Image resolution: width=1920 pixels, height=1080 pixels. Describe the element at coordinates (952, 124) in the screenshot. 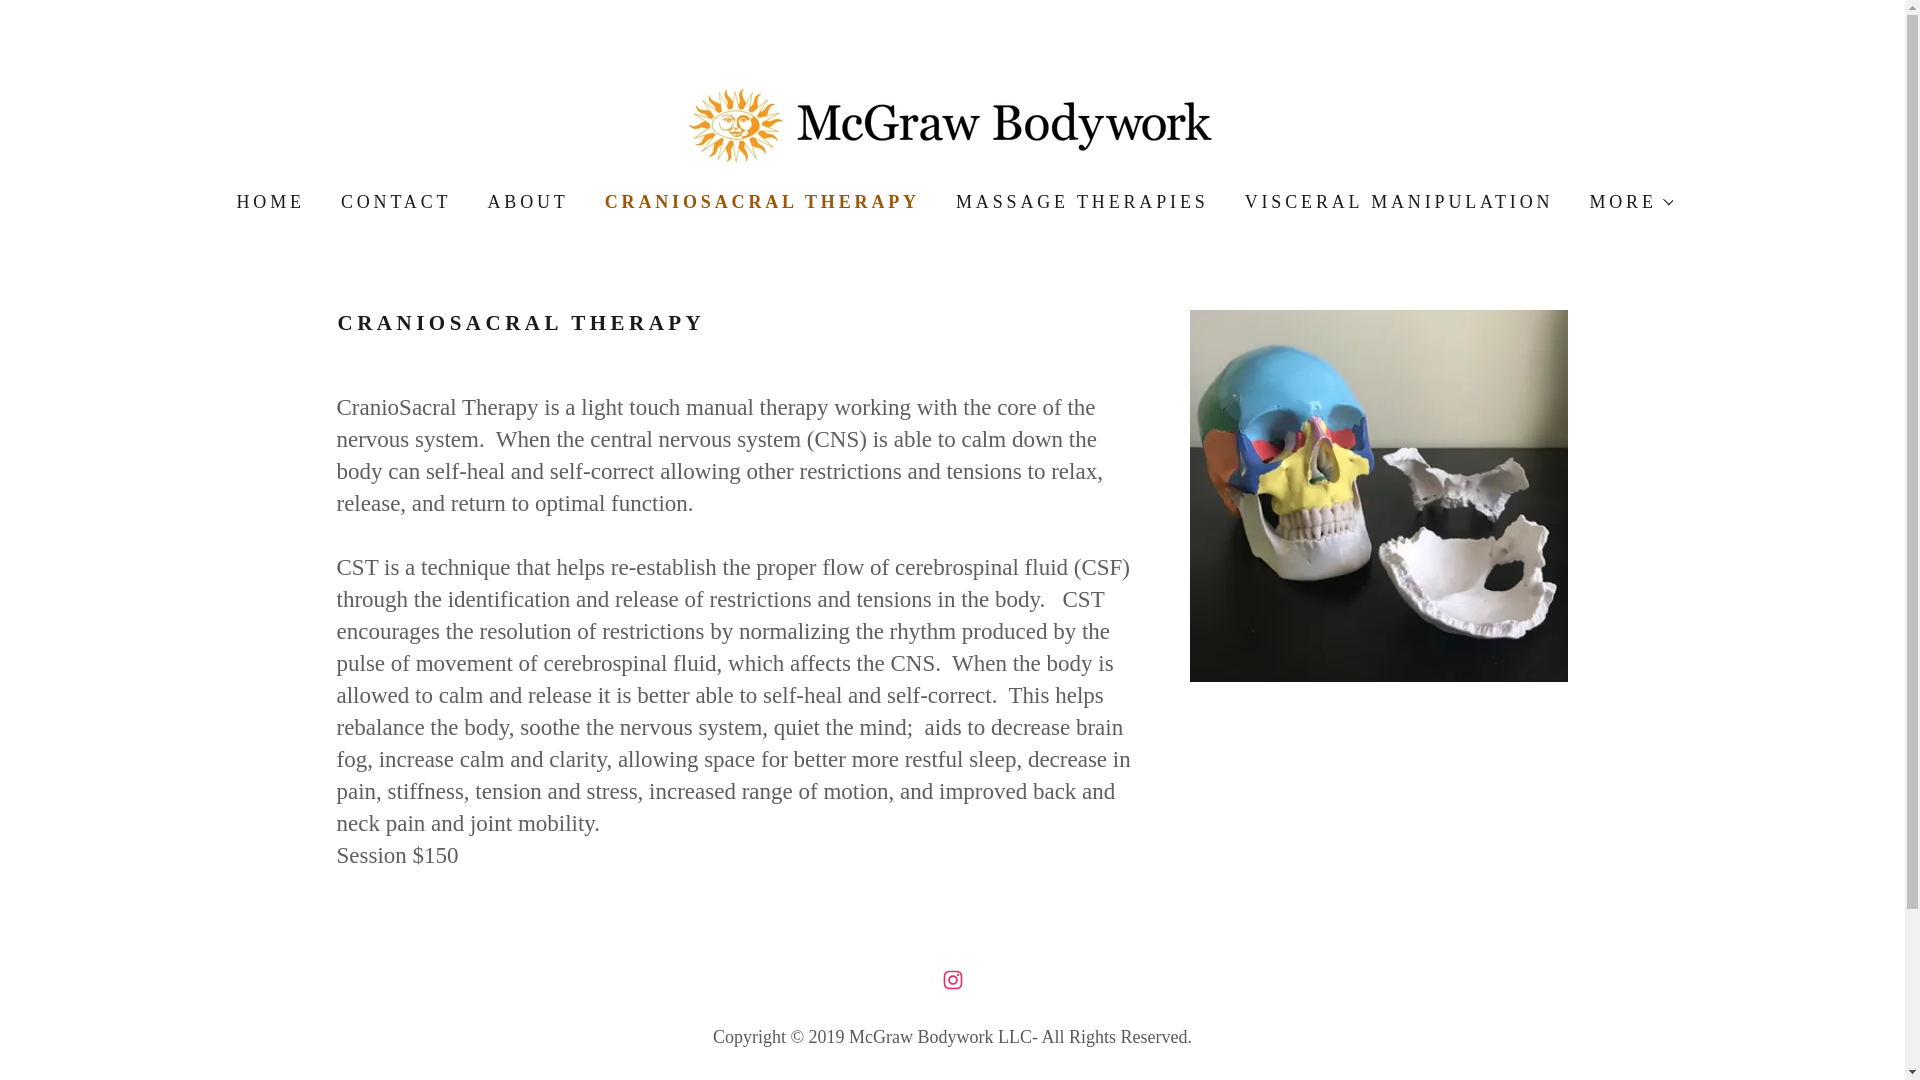

I see `McGraw Bodywork` at that location.